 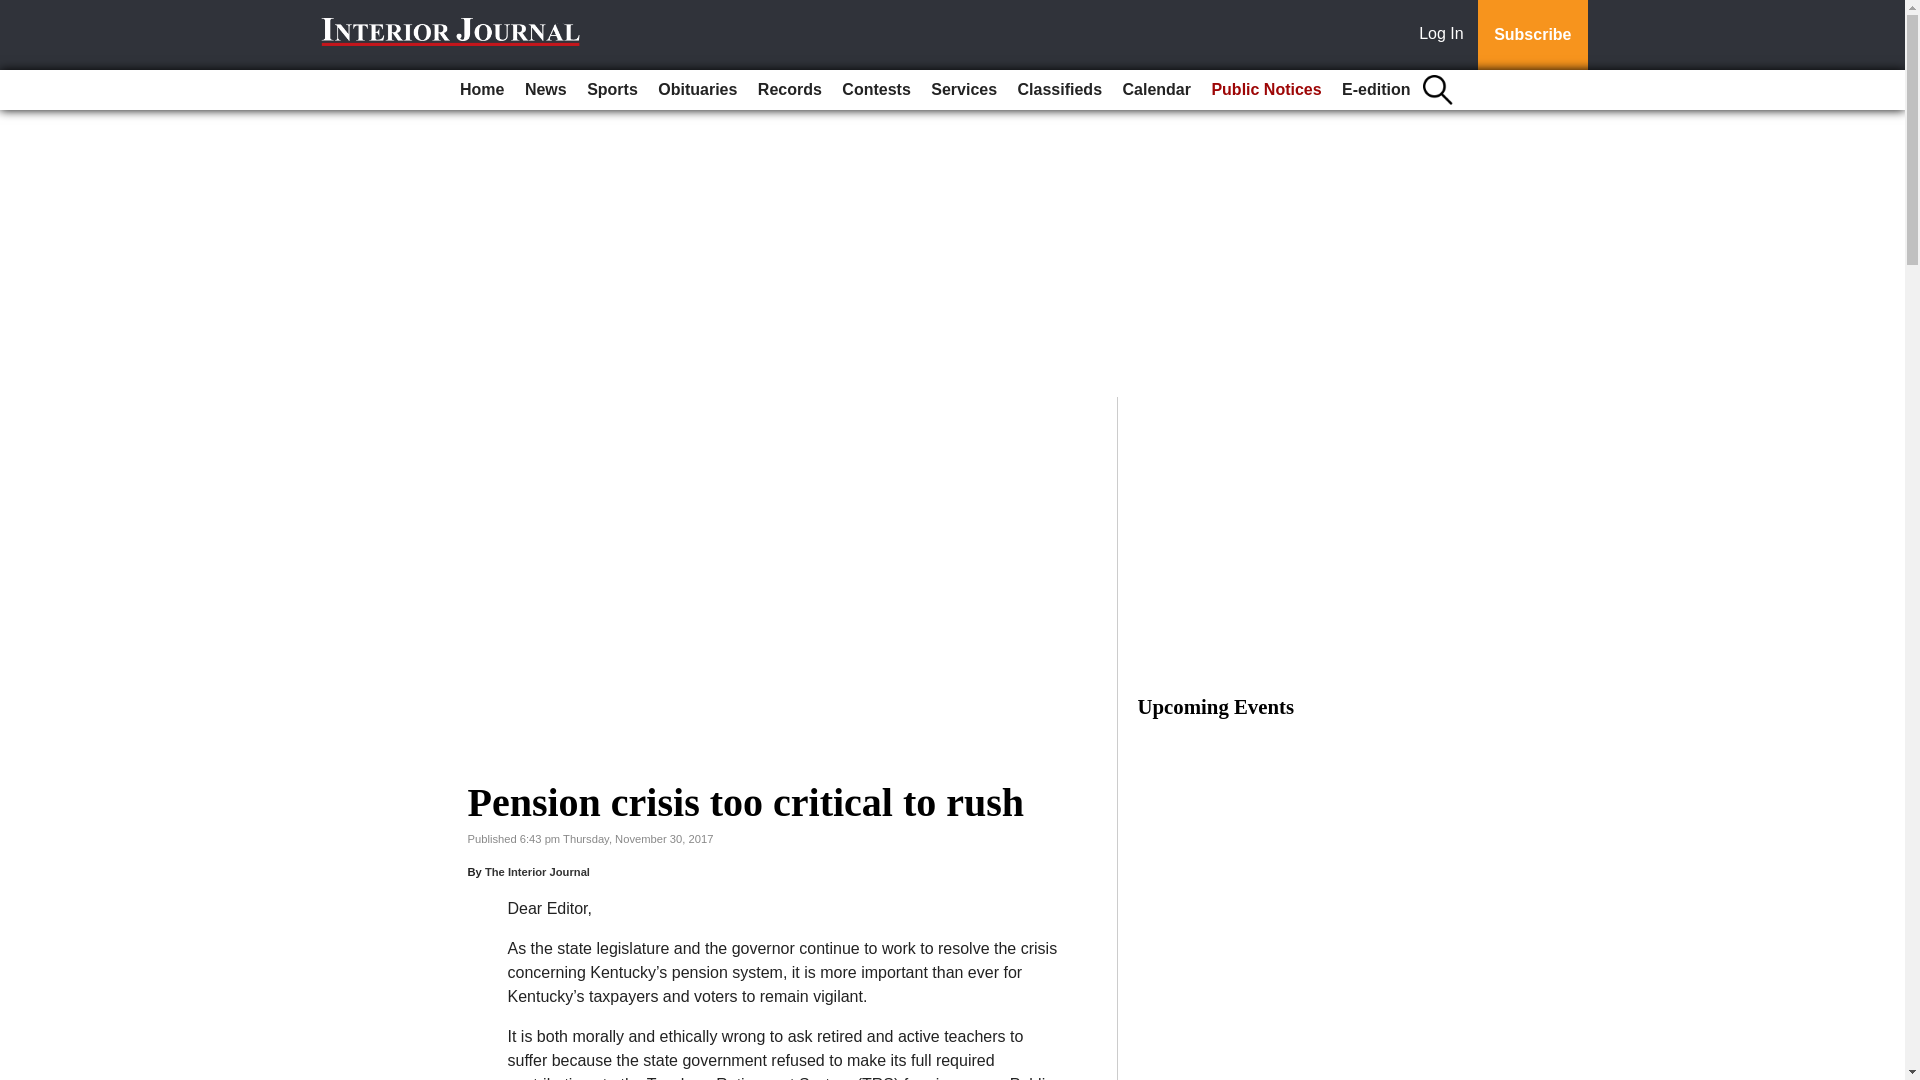 I want to click on Records, so click(x=790, y=90).